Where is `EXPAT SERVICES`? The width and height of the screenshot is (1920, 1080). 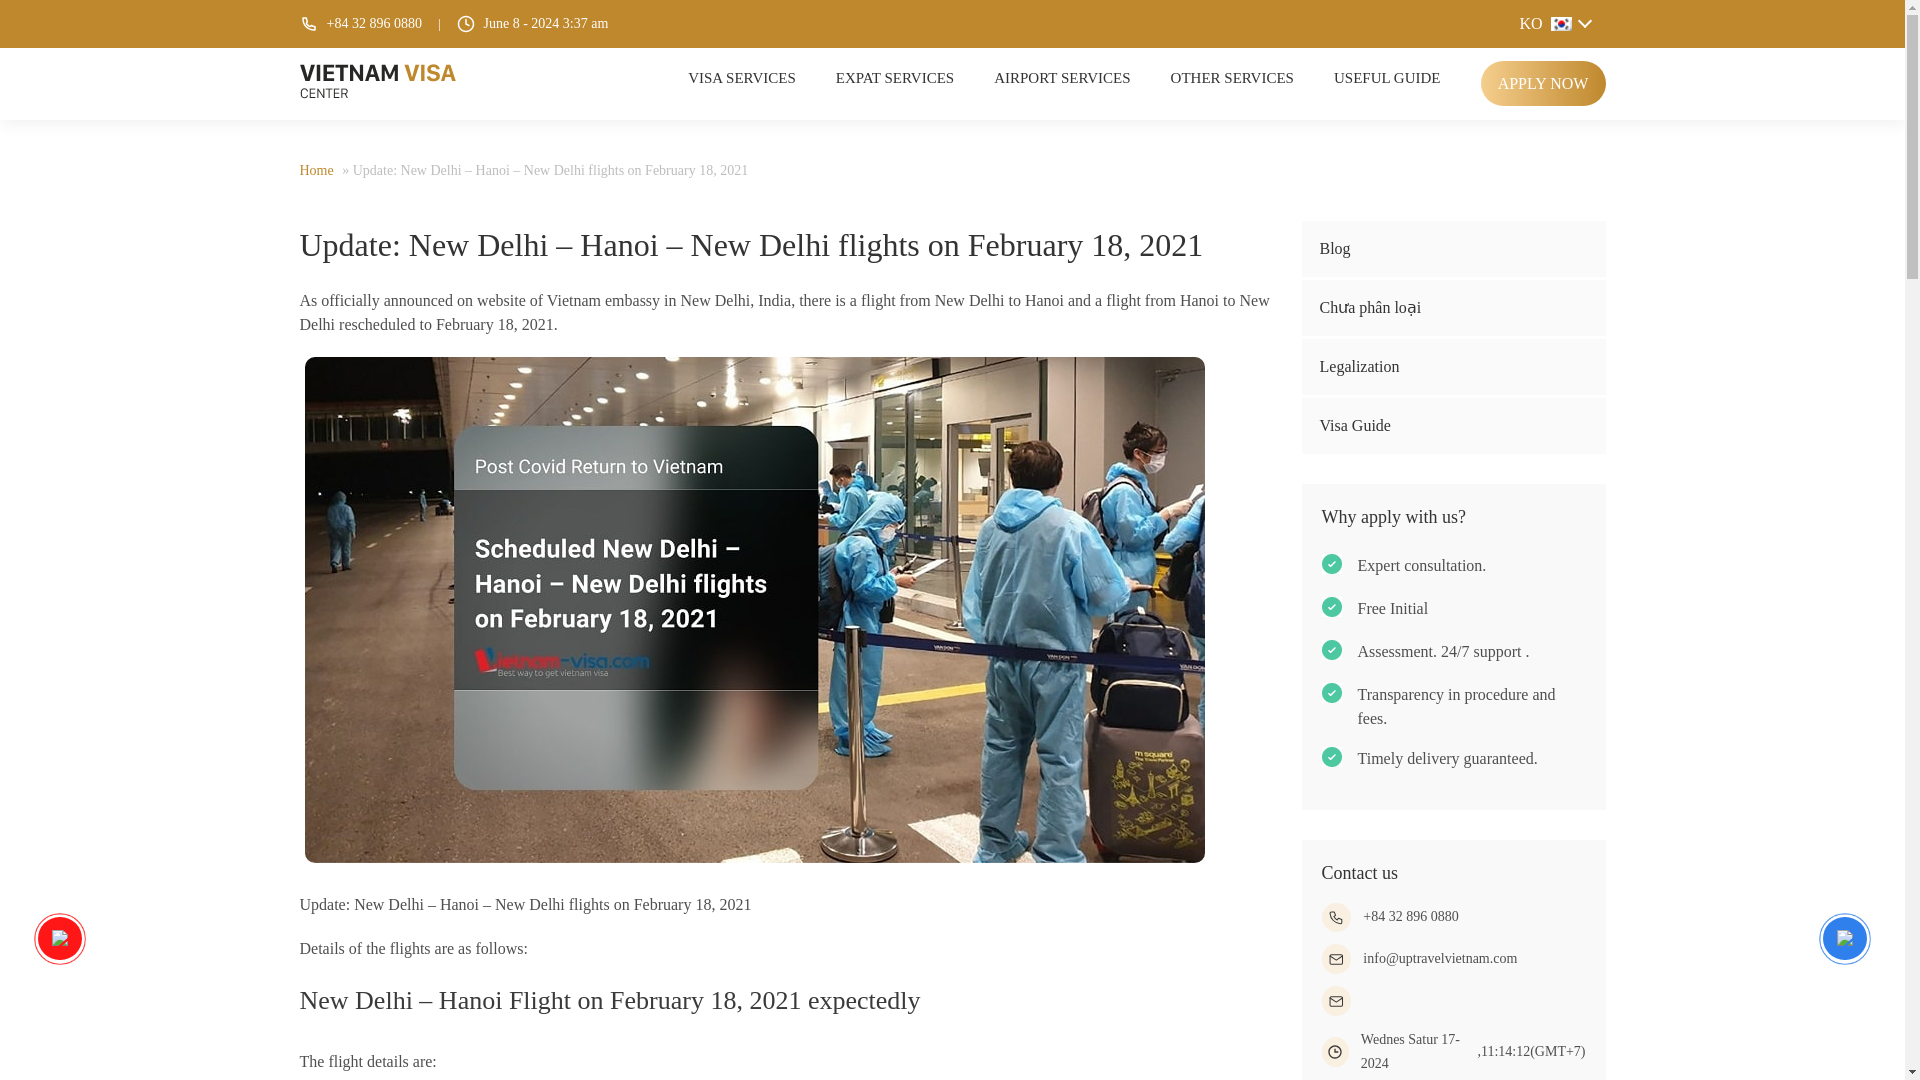
EXPAT SERVICES is located at coordinates (894, 78).